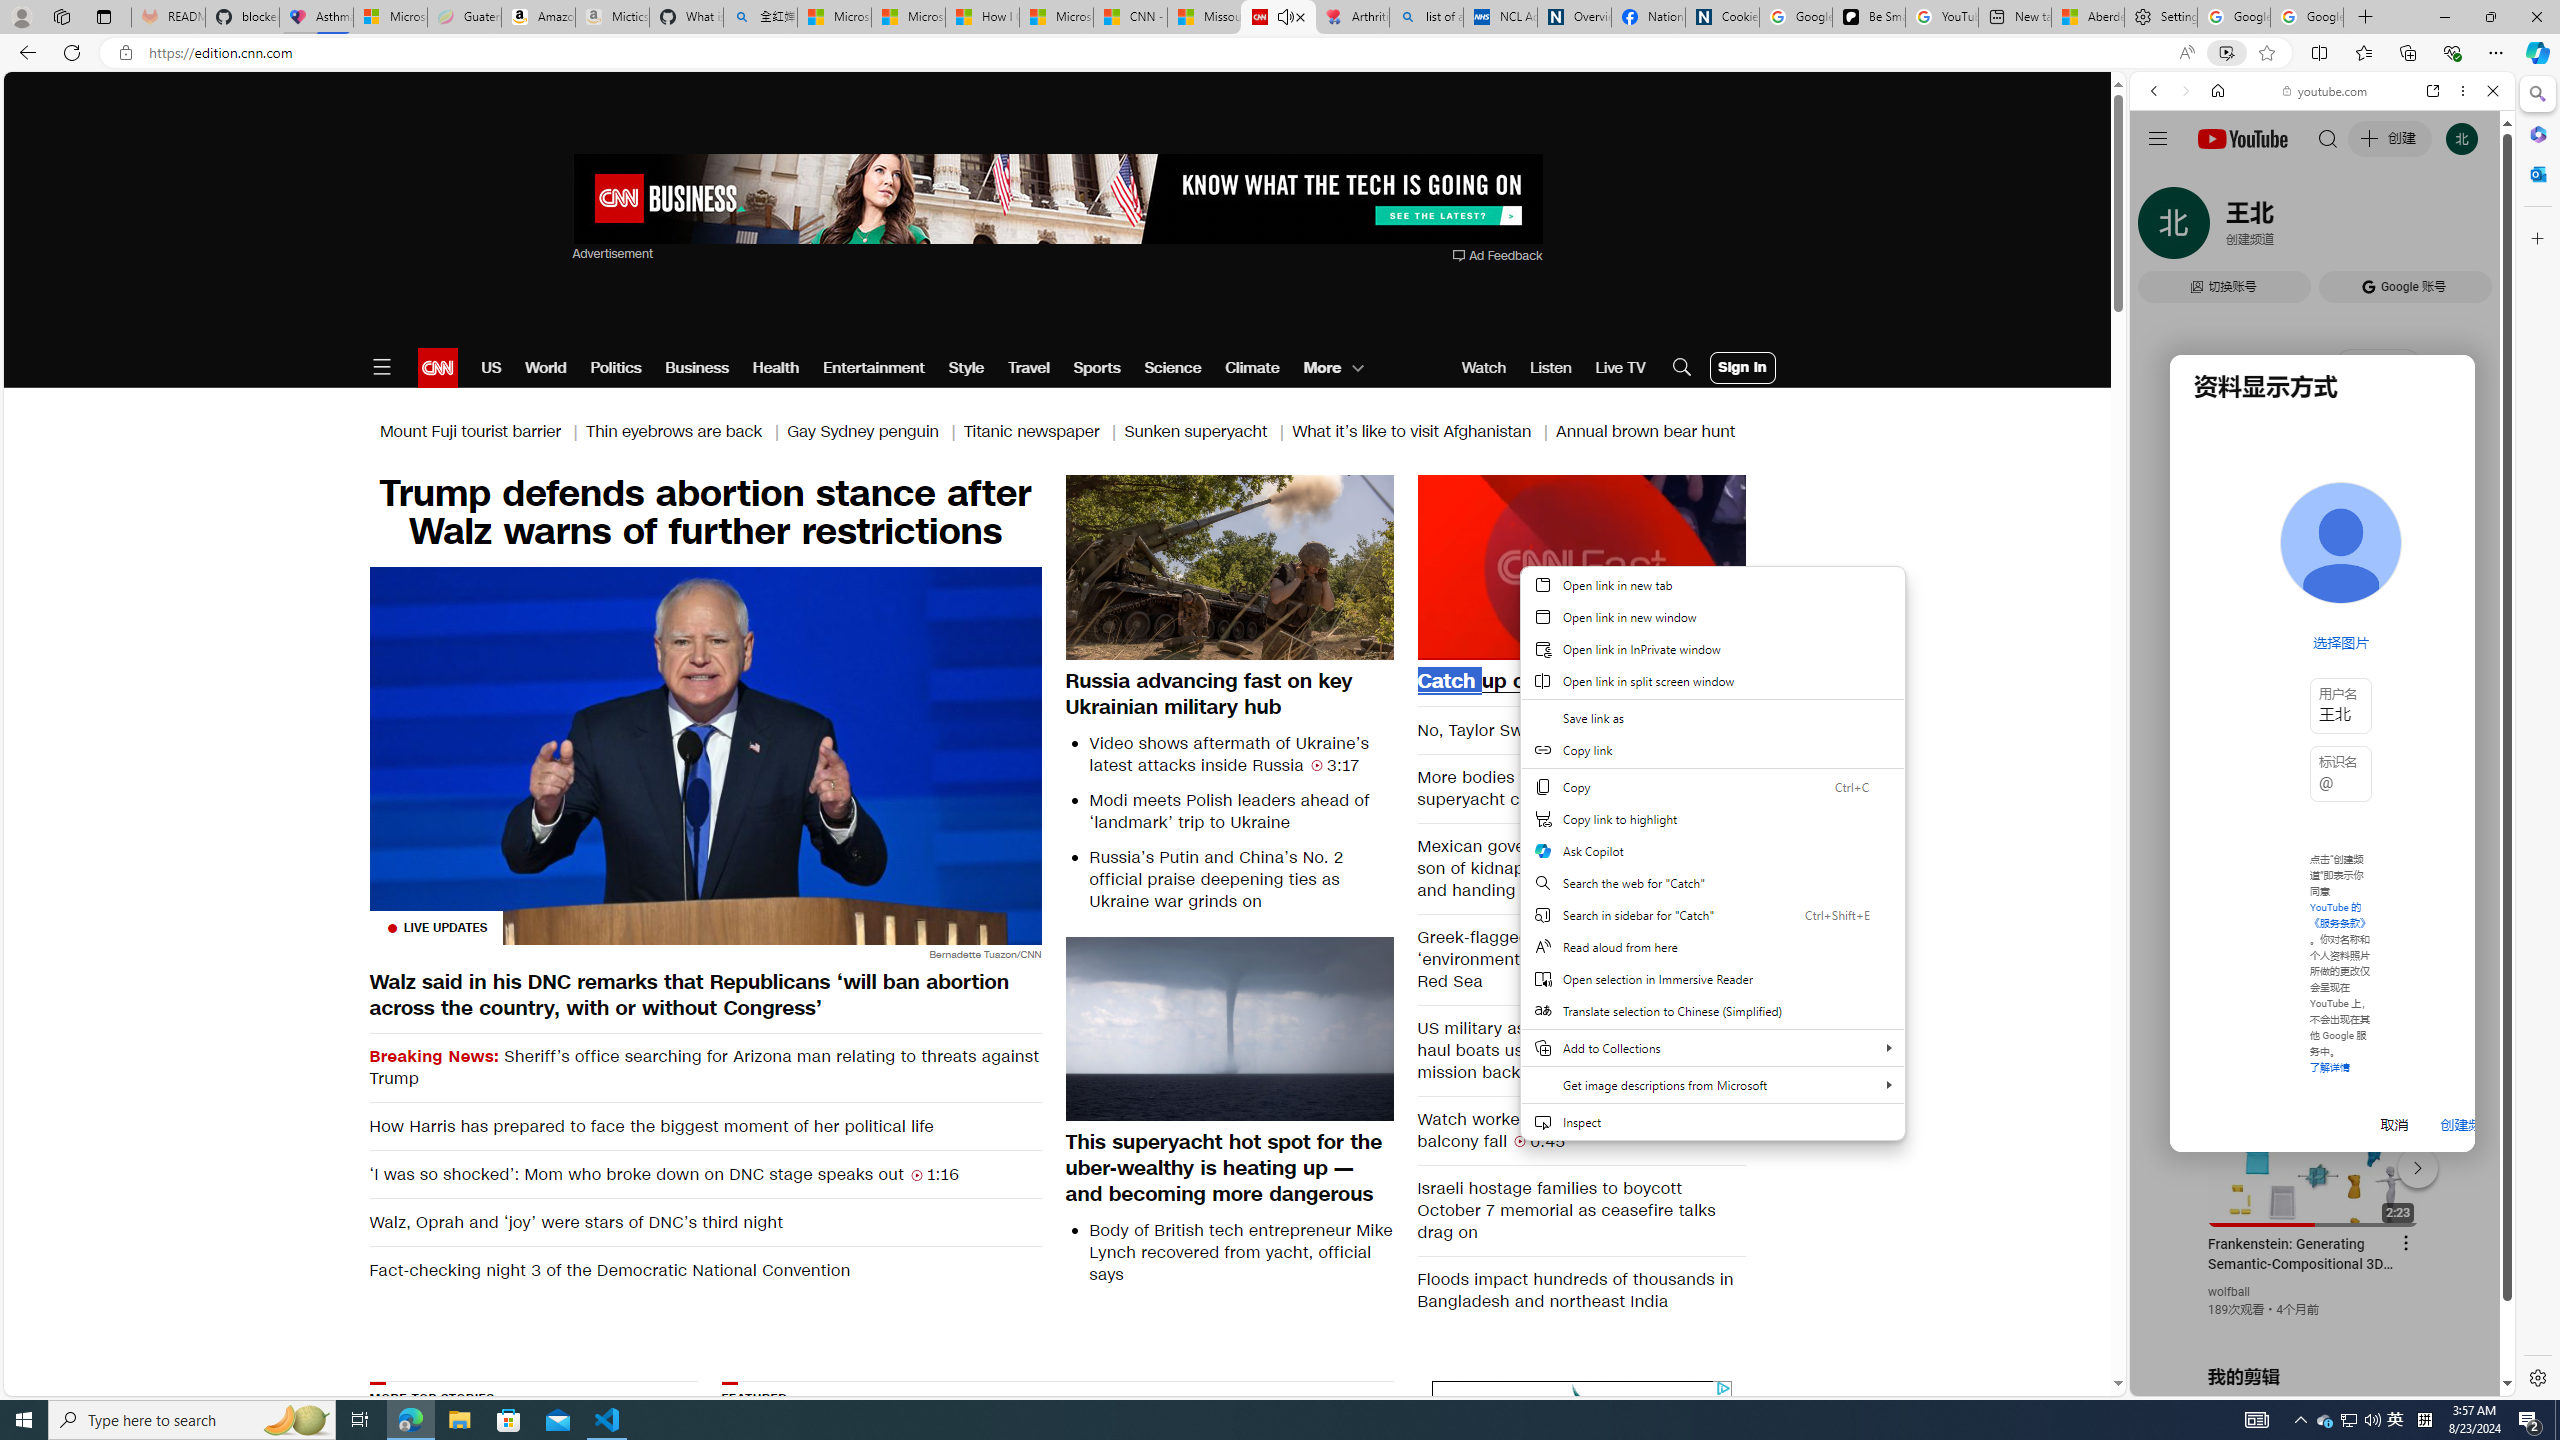 The height and width of the screenshot is (1440, 2560). I want to click on Search the web, so click(2332, 138).